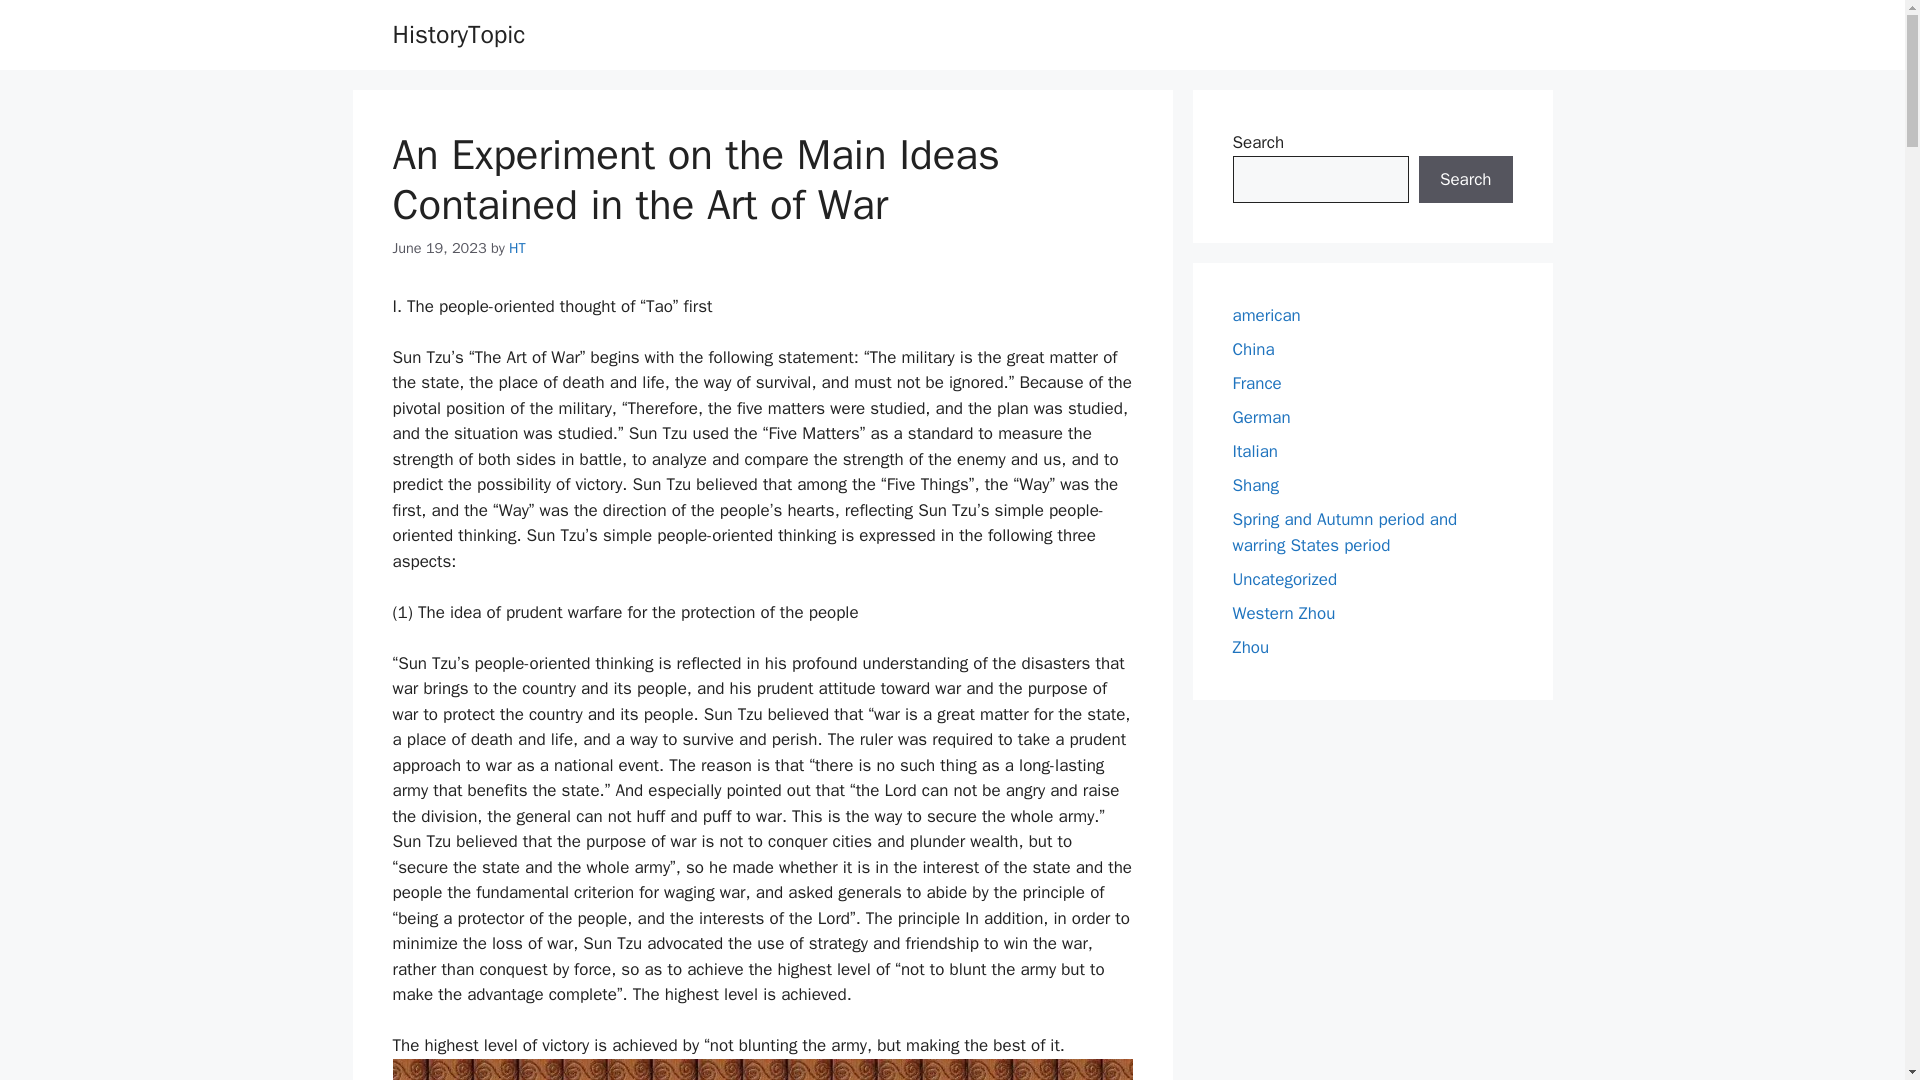 This screenshot has height=1080, width=1920. What do you see at coordinates (1255, 485) in the screenshot?
I see `Shang` at bounding box center [1255, 485].